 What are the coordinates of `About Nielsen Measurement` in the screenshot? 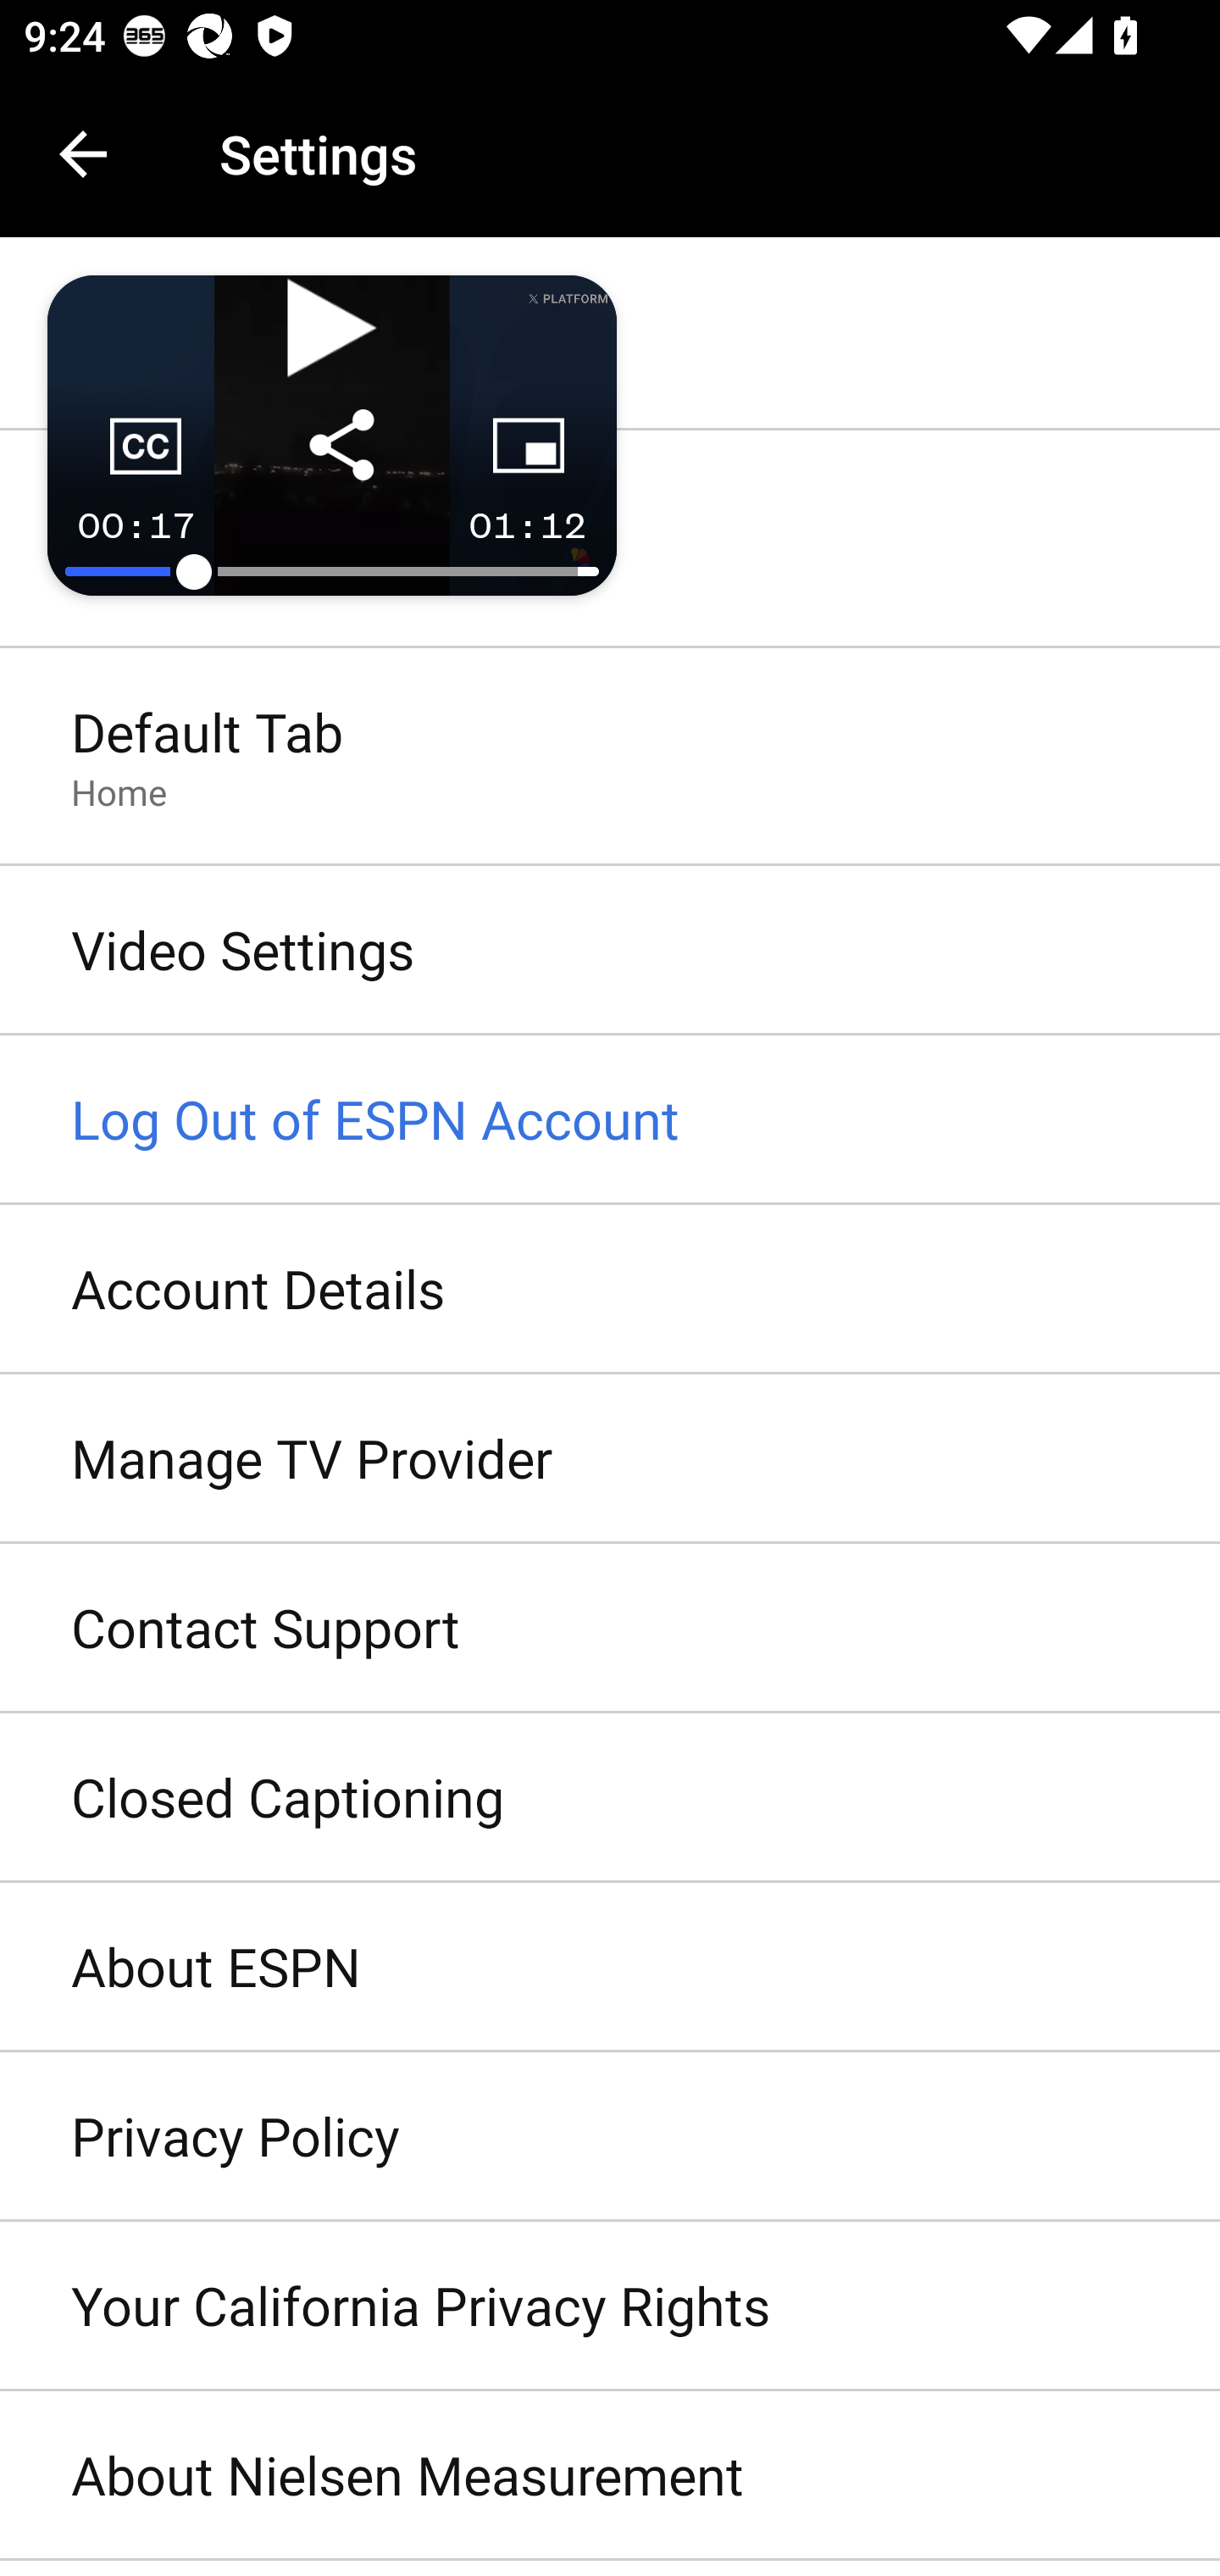 It's located at (610, 2475).